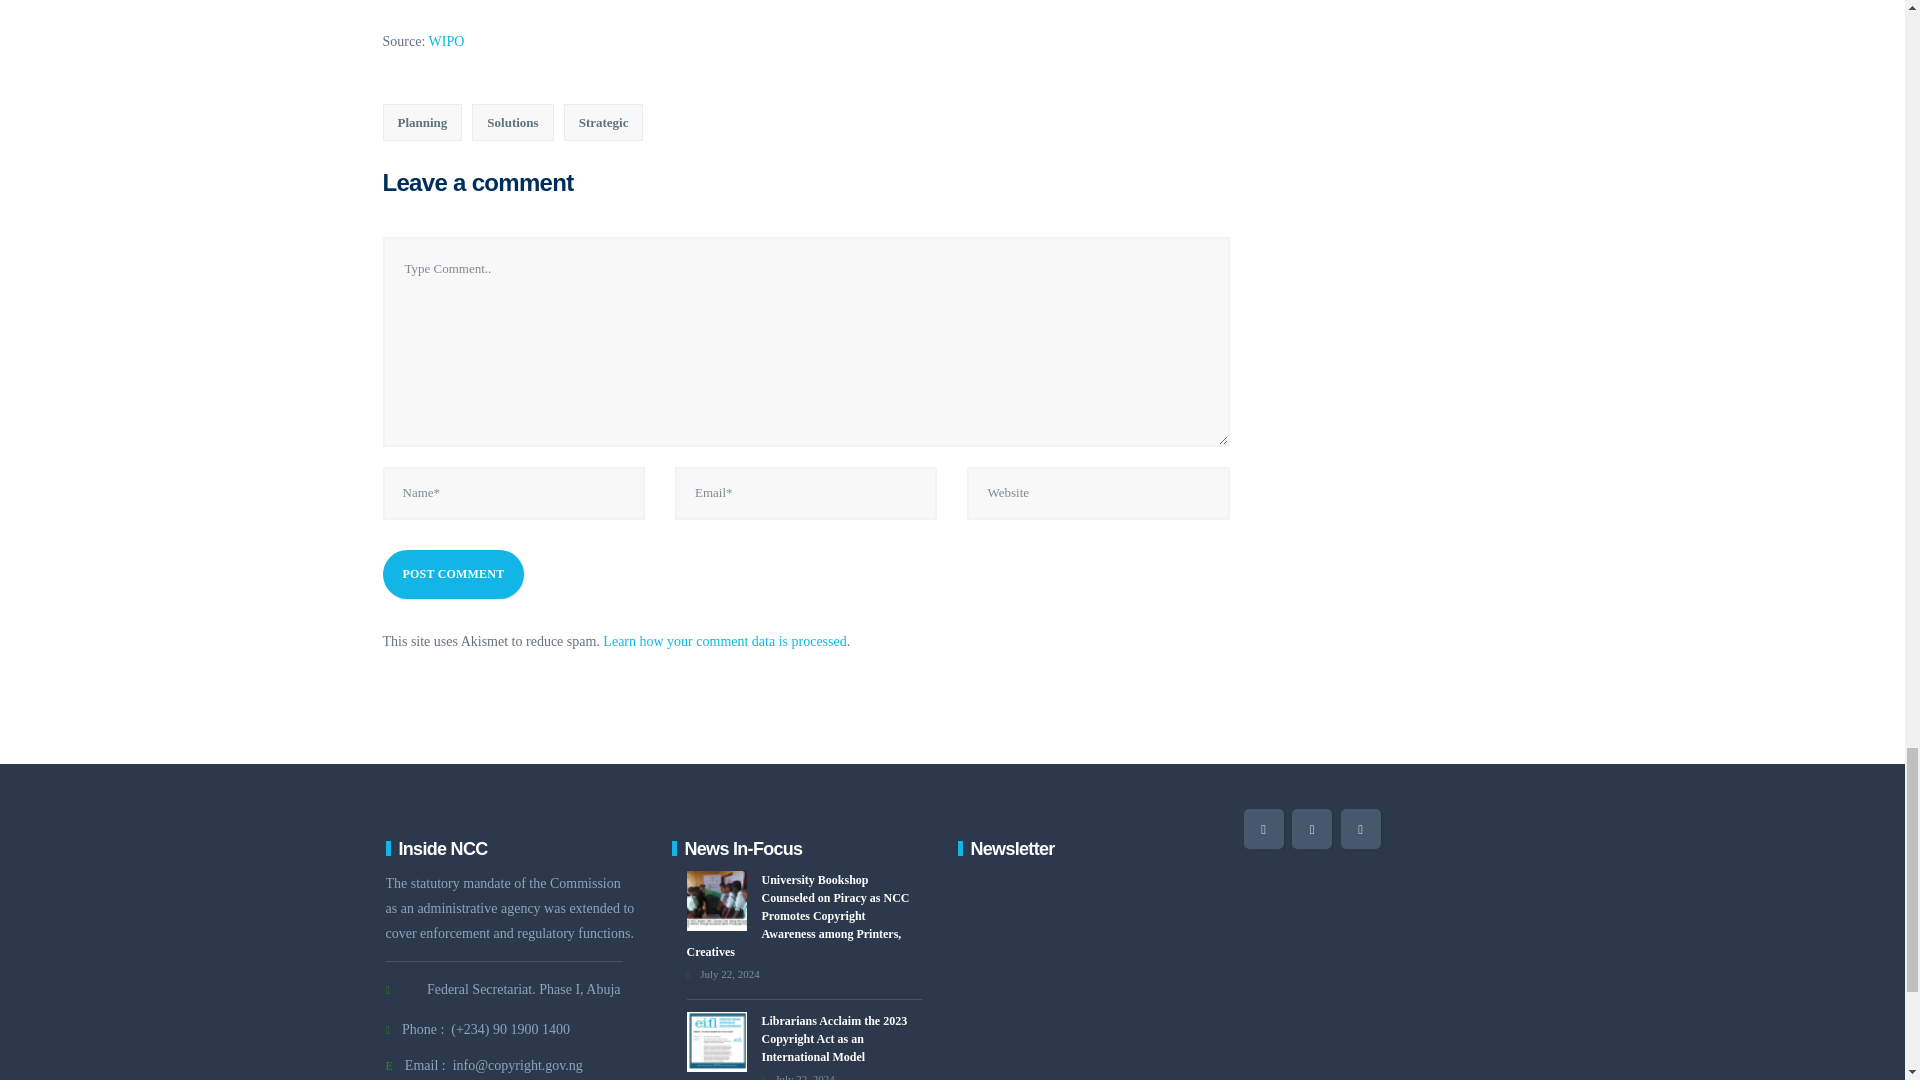  What do you see at coordinates (1312, 828) in the screenshot?
I see `Follow Us on Facebook` at bounding box center [1312, 828].